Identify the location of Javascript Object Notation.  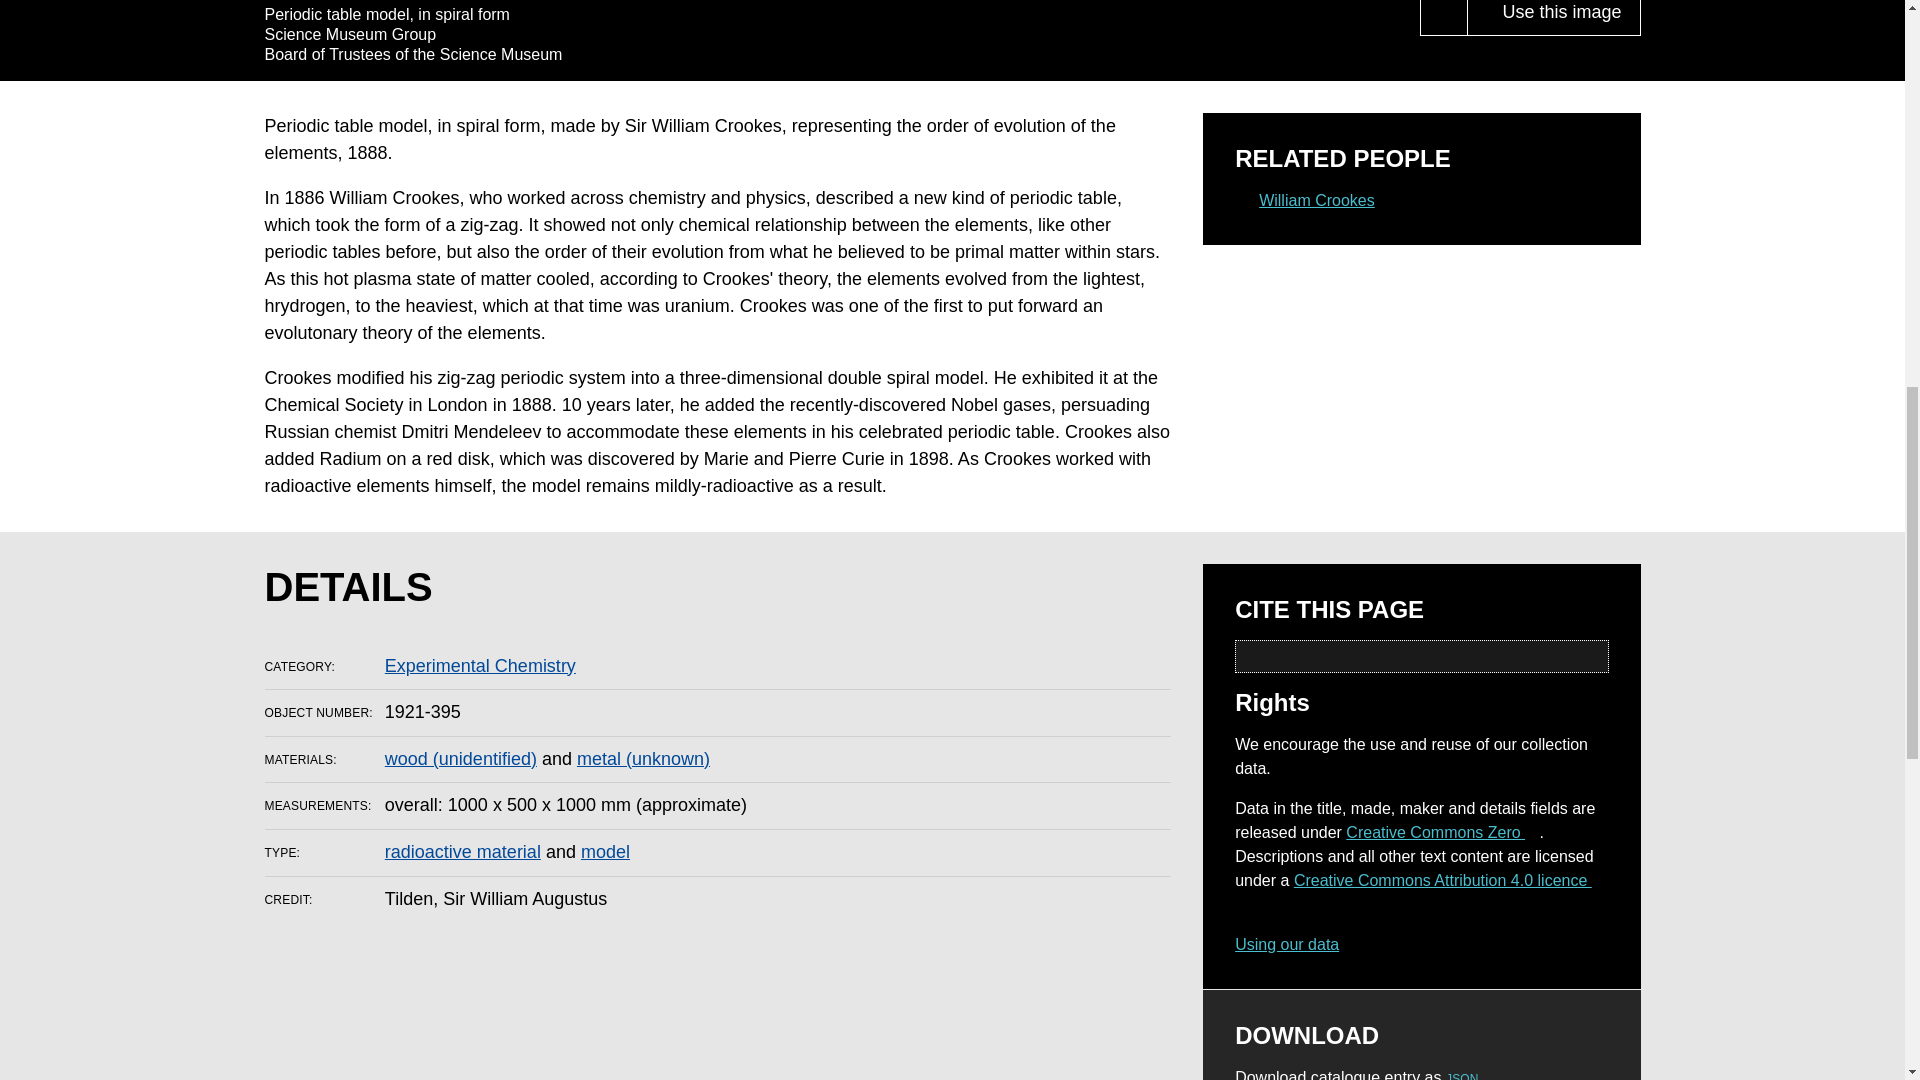
(1462, 1076).